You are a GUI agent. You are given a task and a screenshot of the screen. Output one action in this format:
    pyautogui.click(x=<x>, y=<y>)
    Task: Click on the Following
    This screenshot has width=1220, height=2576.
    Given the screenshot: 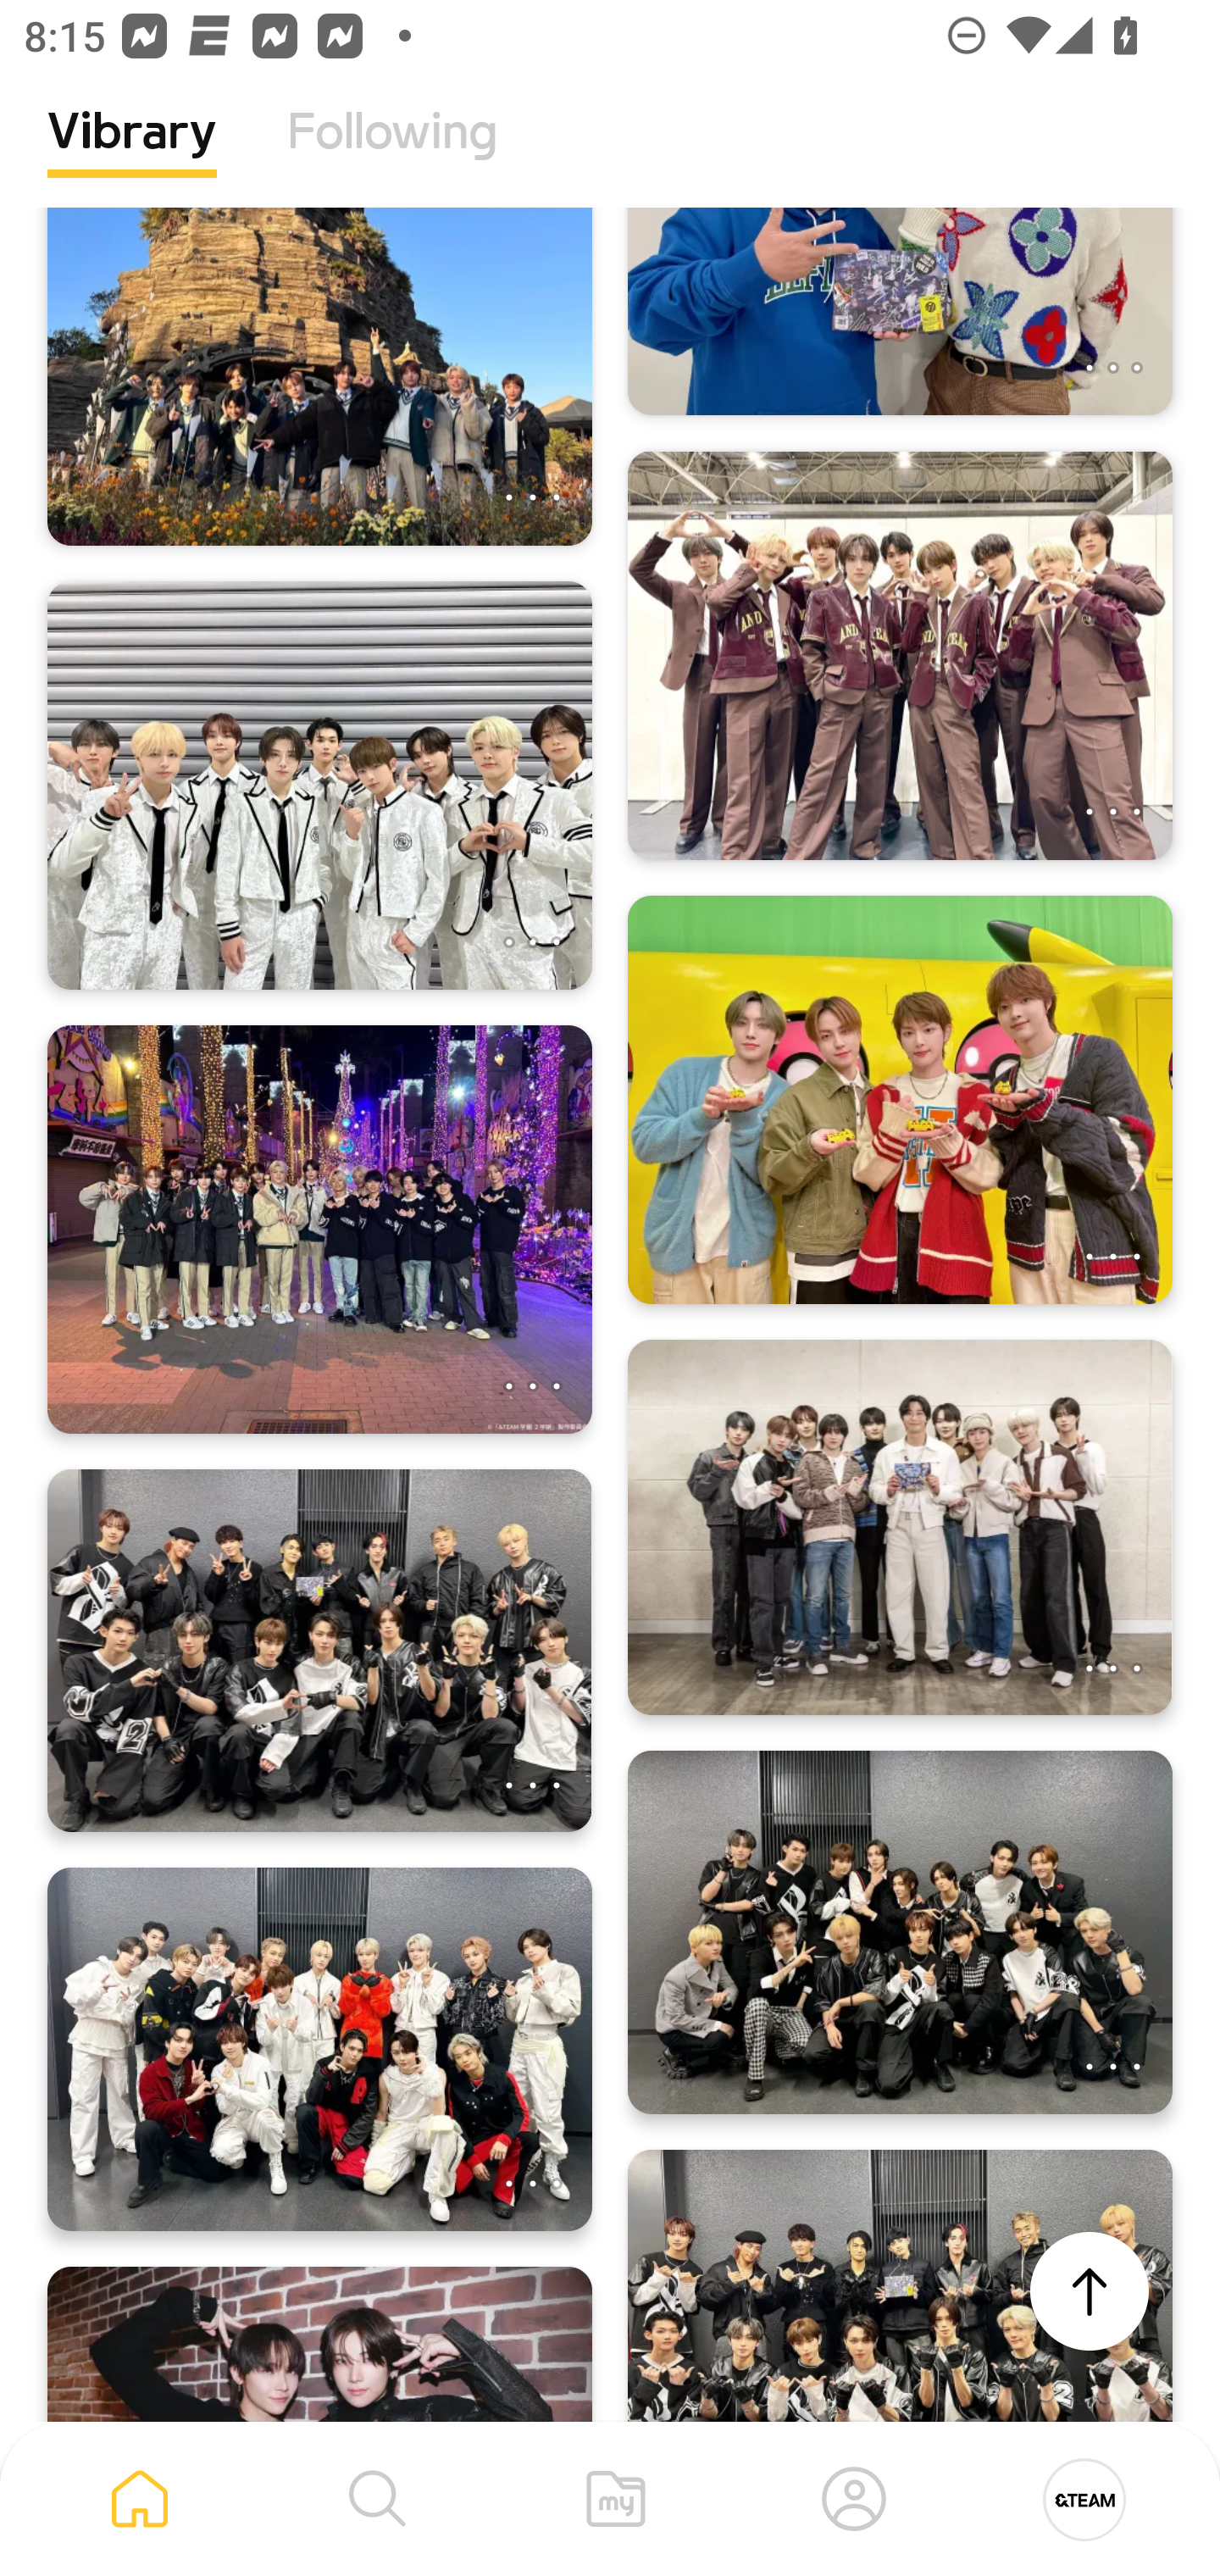 What is the action you would take?
    pyautogui.click(x=392, y=157)
    